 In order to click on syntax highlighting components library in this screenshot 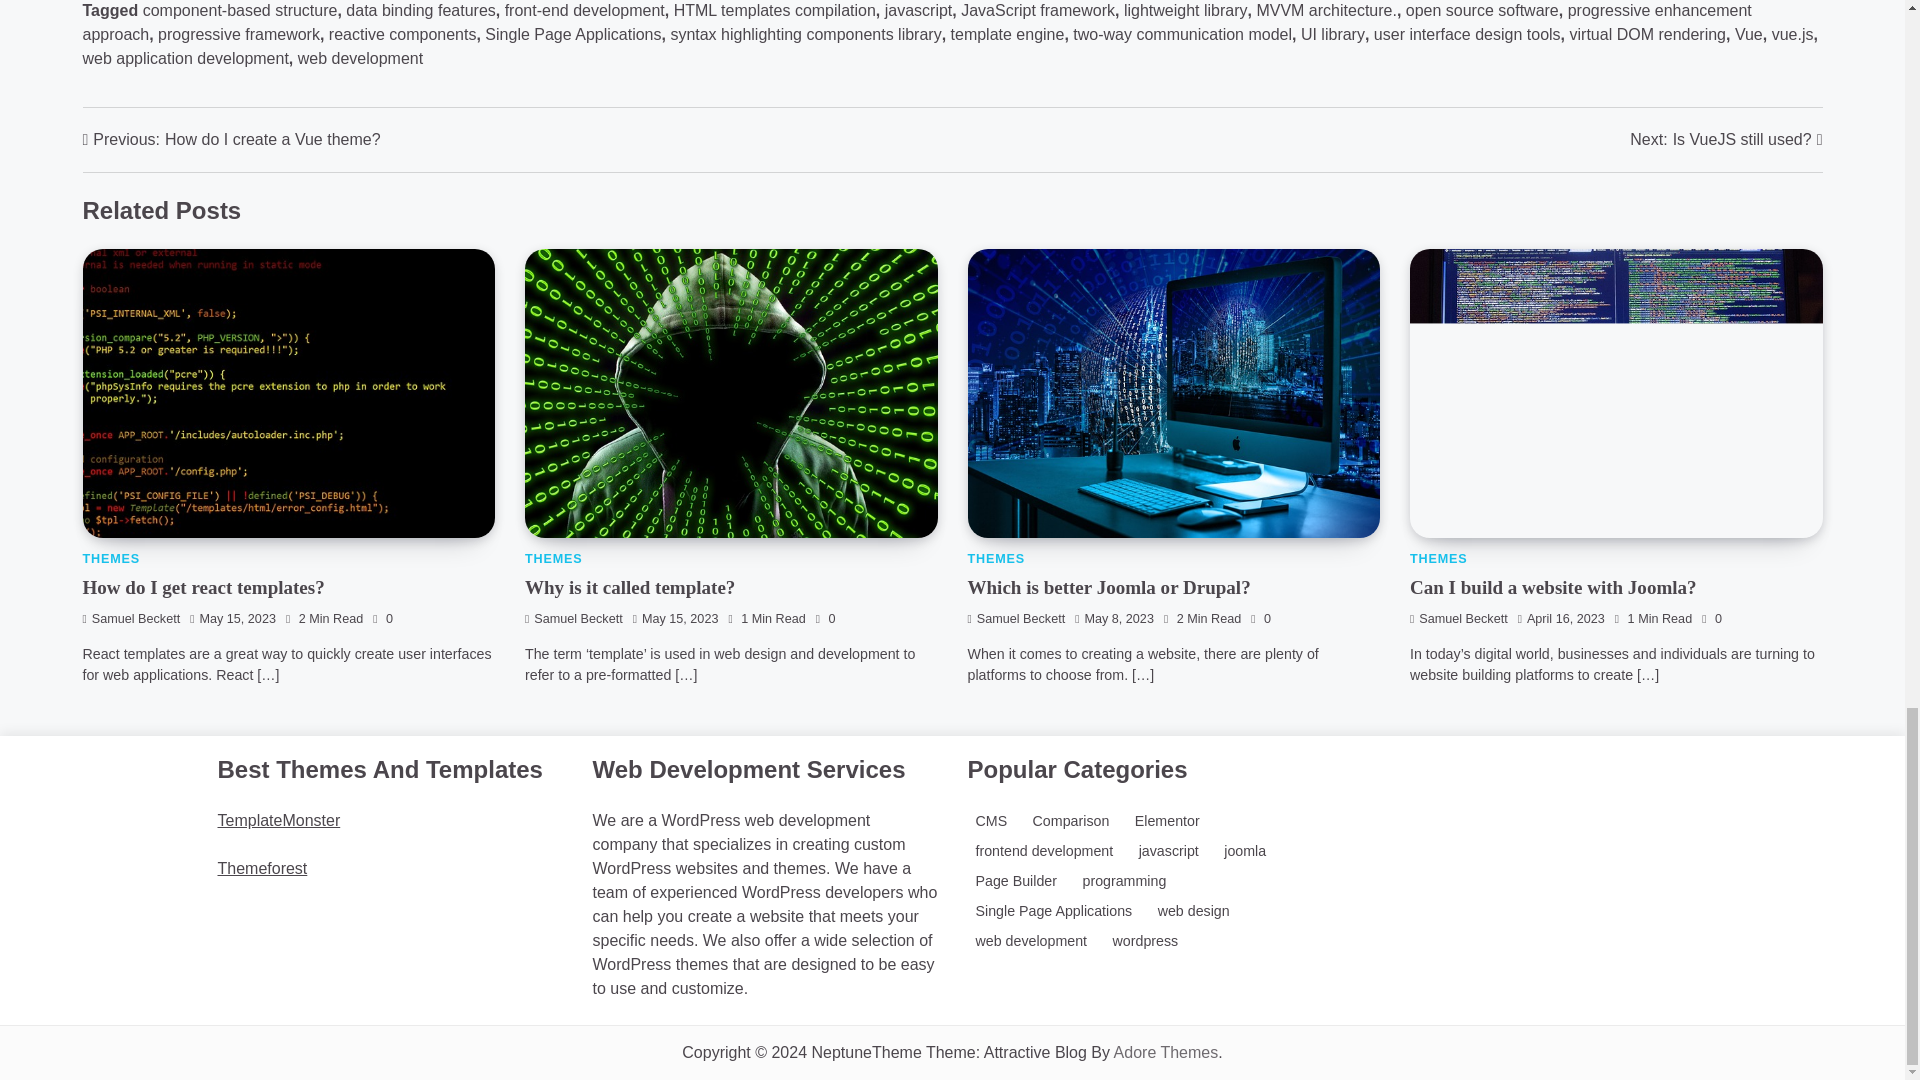, I will do `click(805, 34)`.